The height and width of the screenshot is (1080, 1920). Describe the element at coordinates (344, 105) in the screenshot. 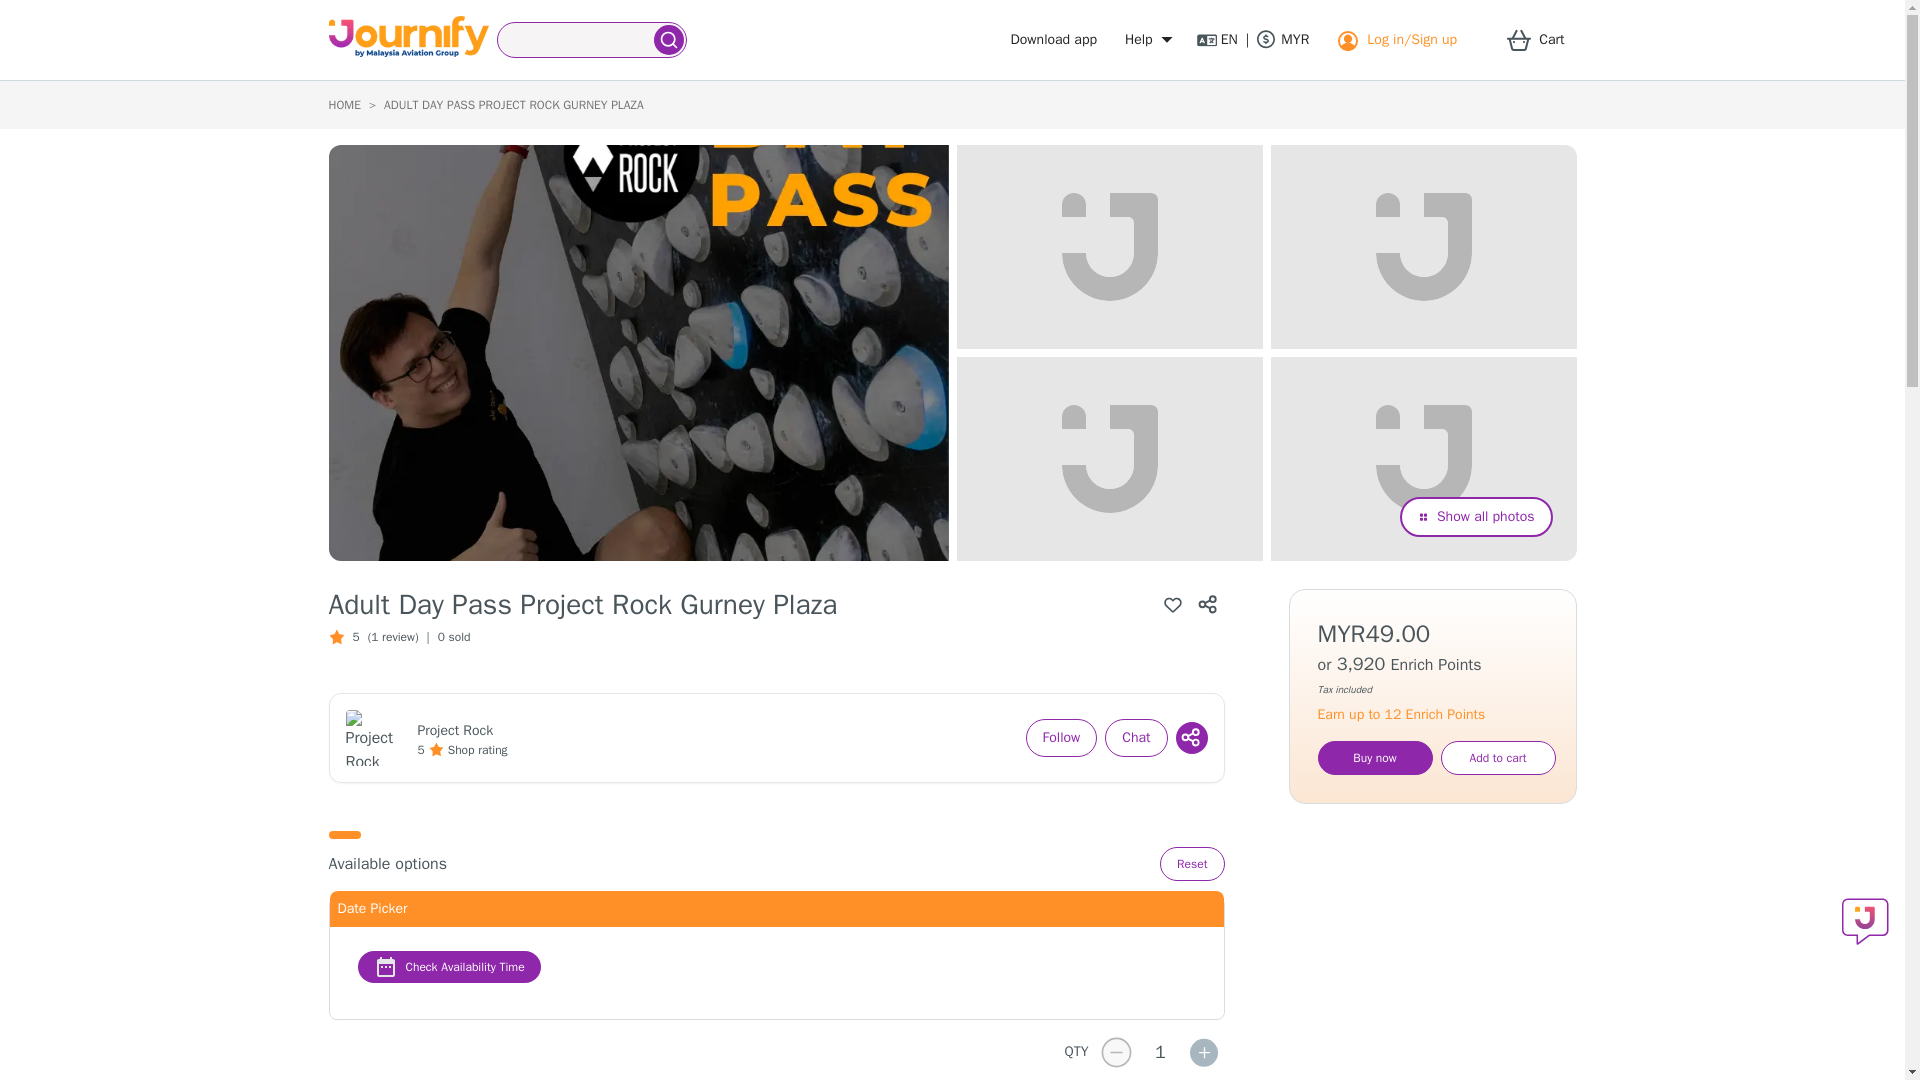

I see `HOME` at that location.